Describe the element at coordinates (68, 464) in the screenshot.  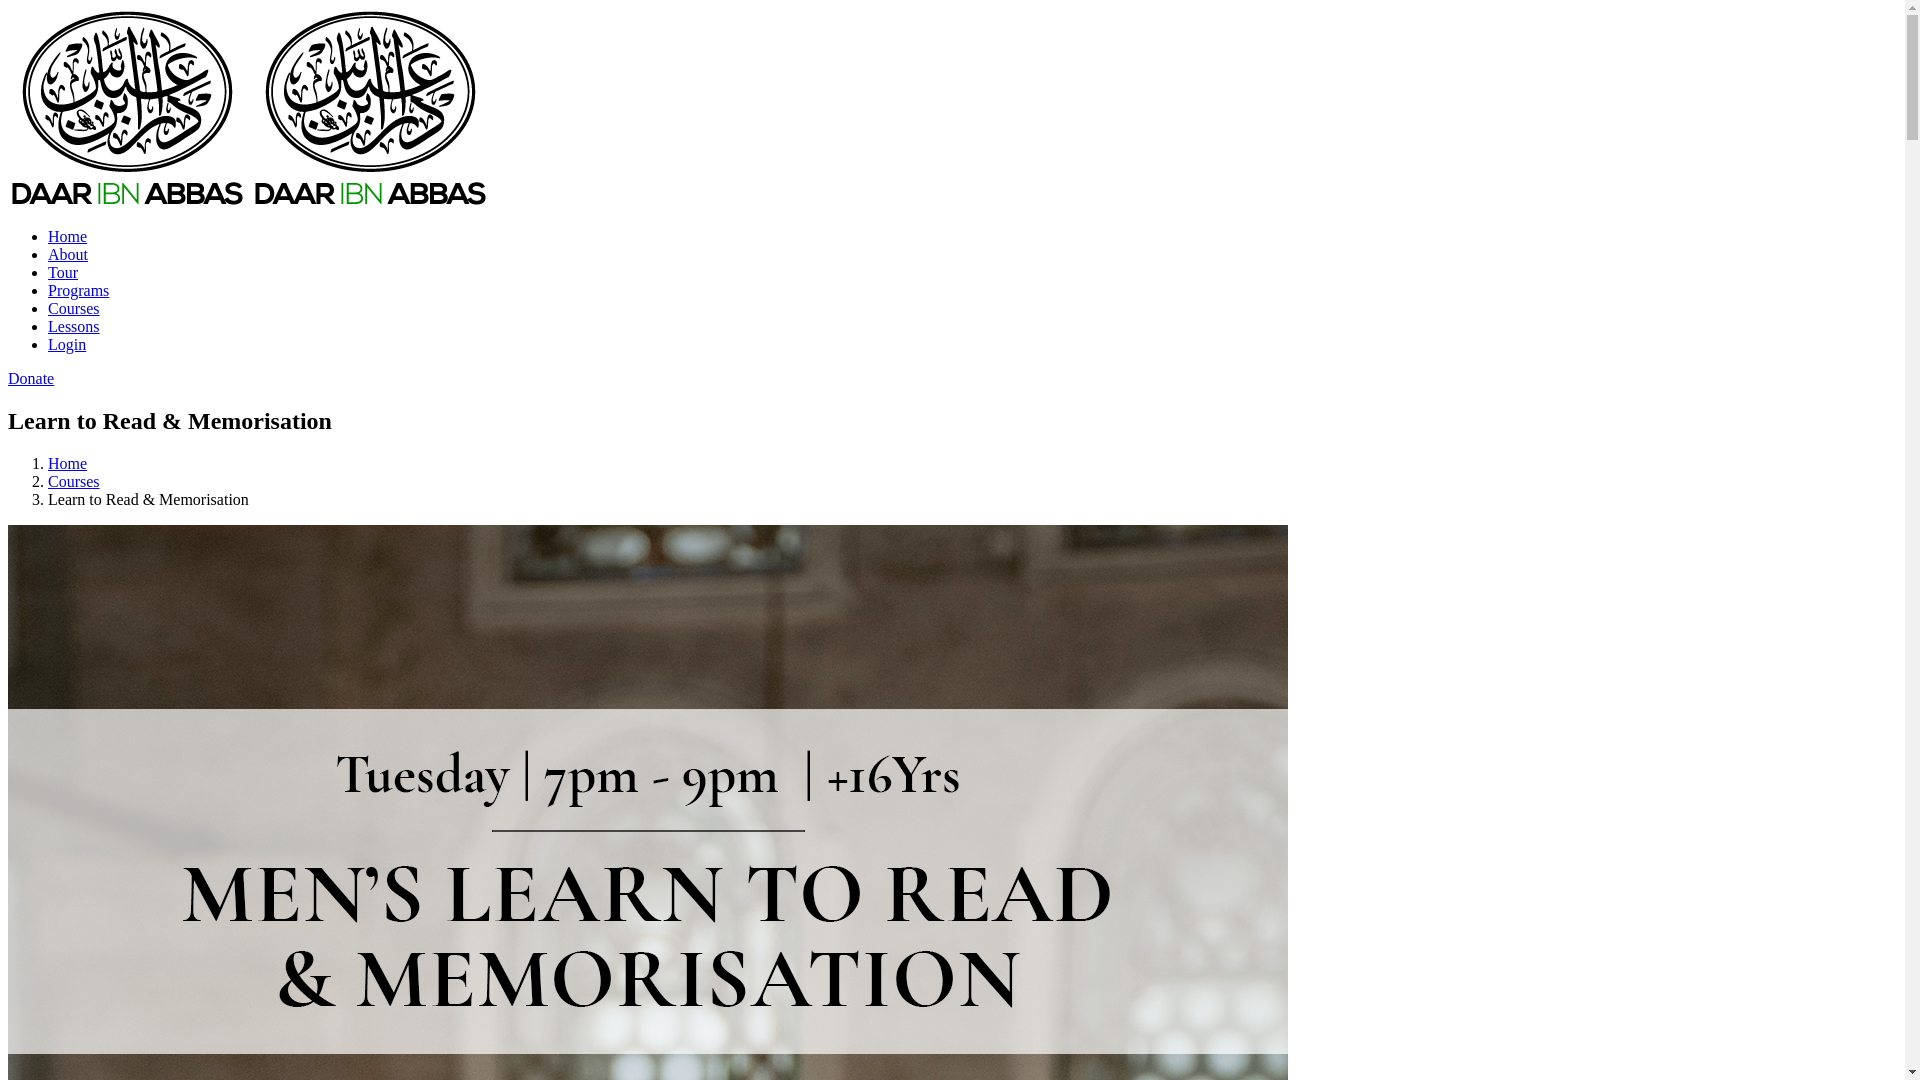
I see `Home` at that location.